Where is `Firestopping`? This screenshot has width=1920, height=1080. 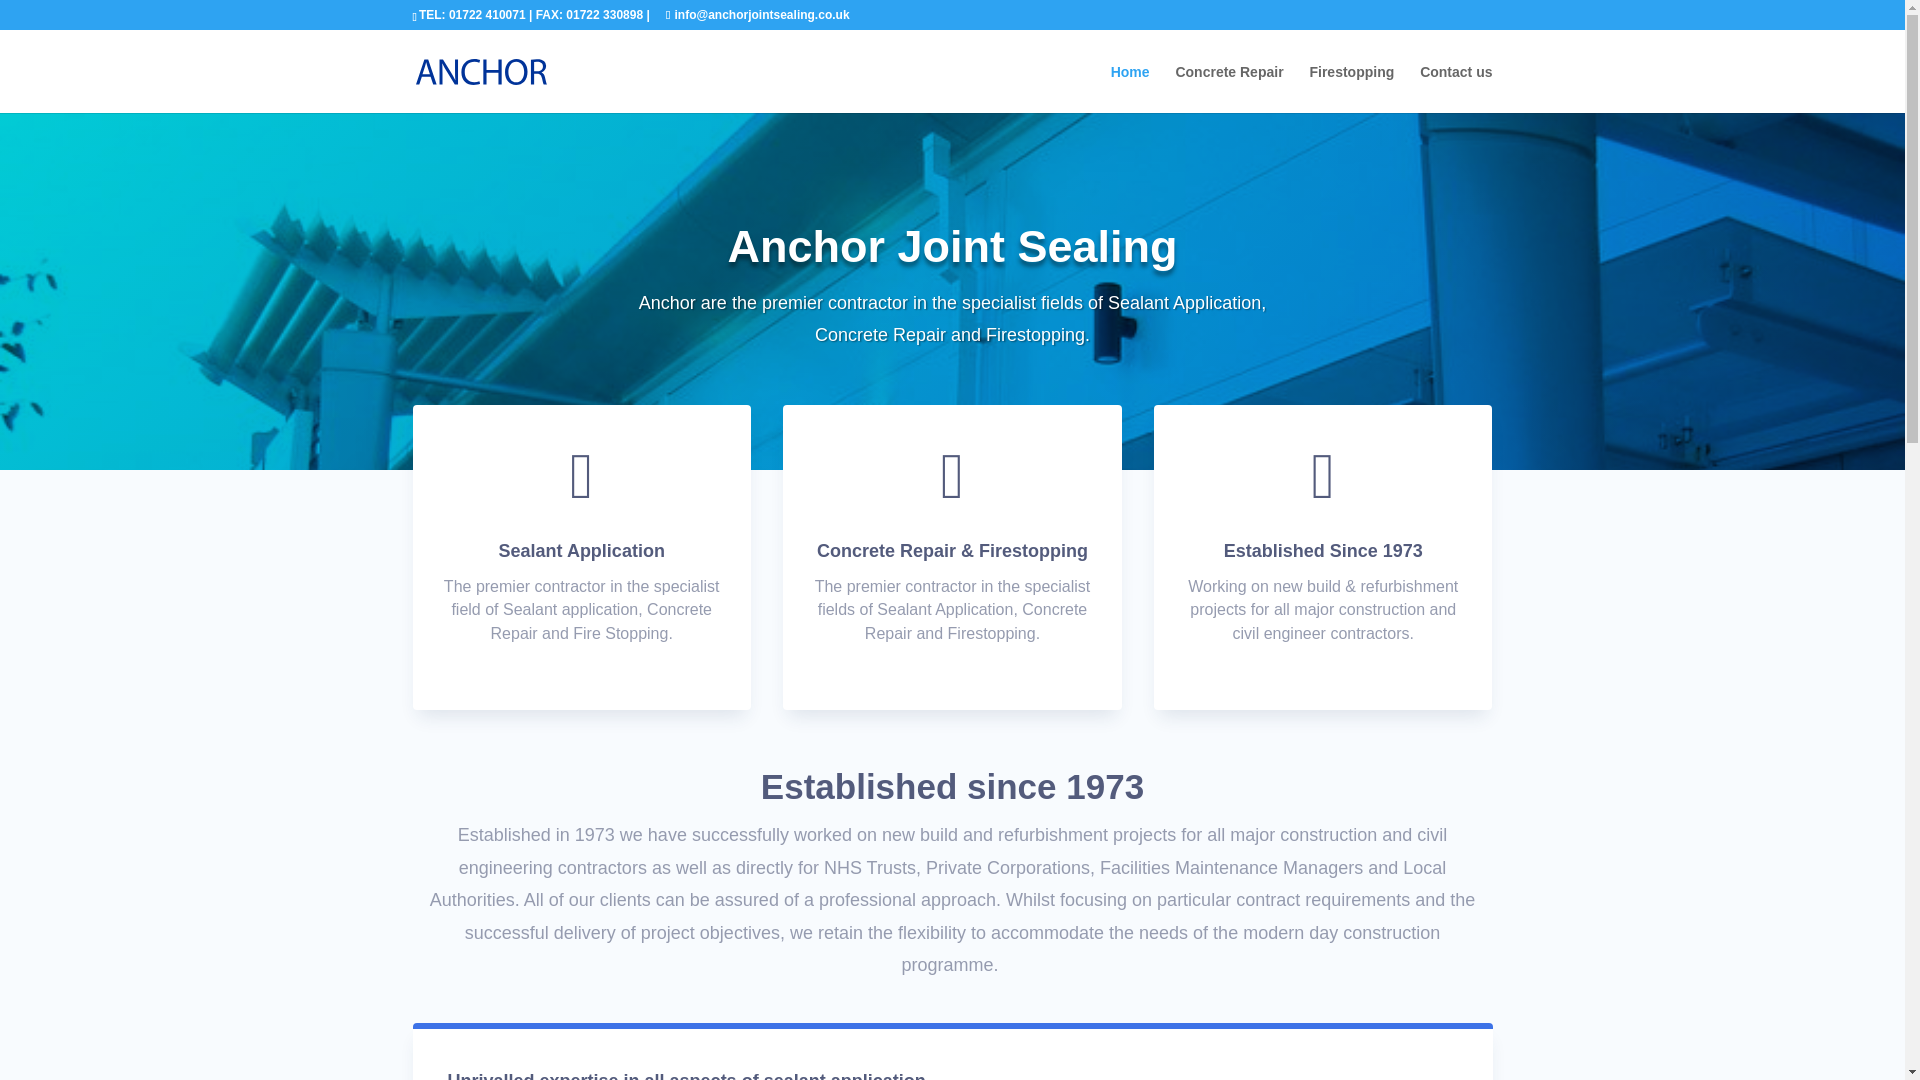 Firestopping is located at coordinates (1351, 88).